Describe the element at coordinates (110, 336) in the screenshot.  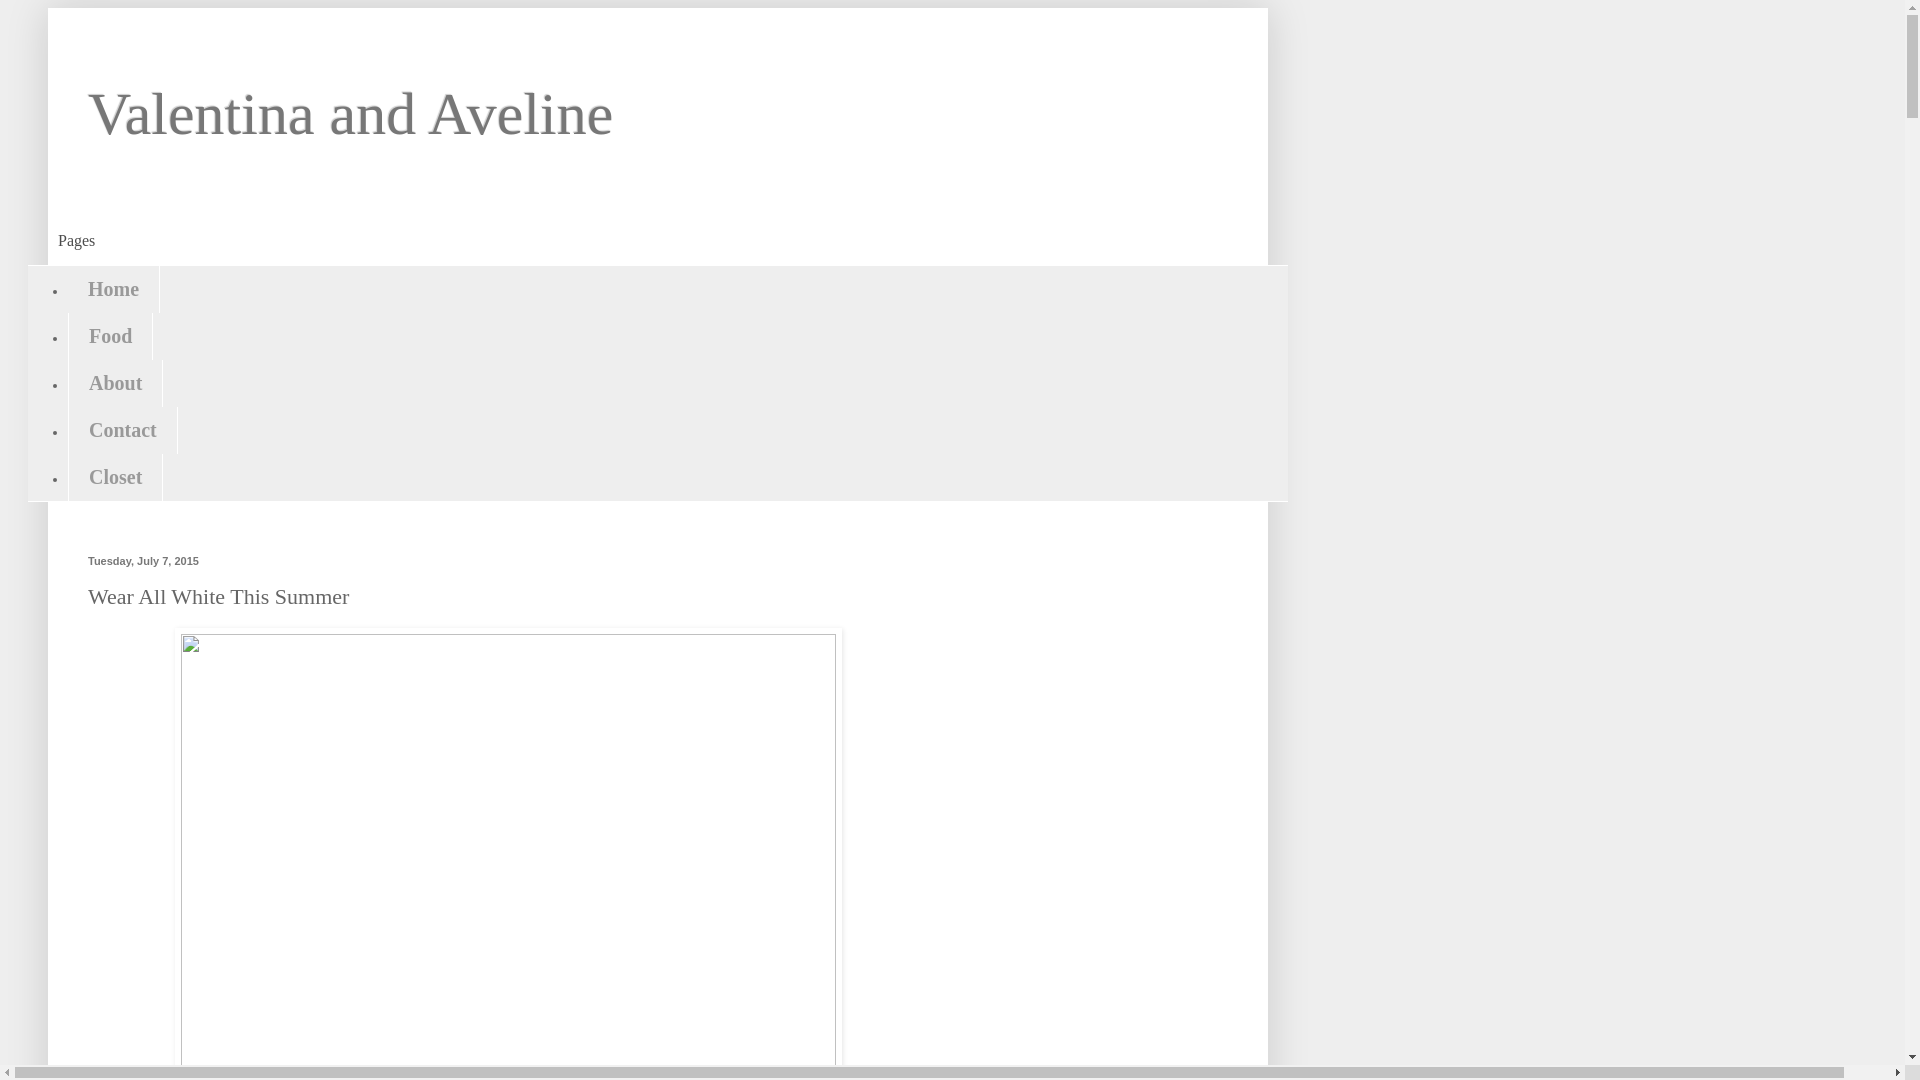
I see `Food` at that location.